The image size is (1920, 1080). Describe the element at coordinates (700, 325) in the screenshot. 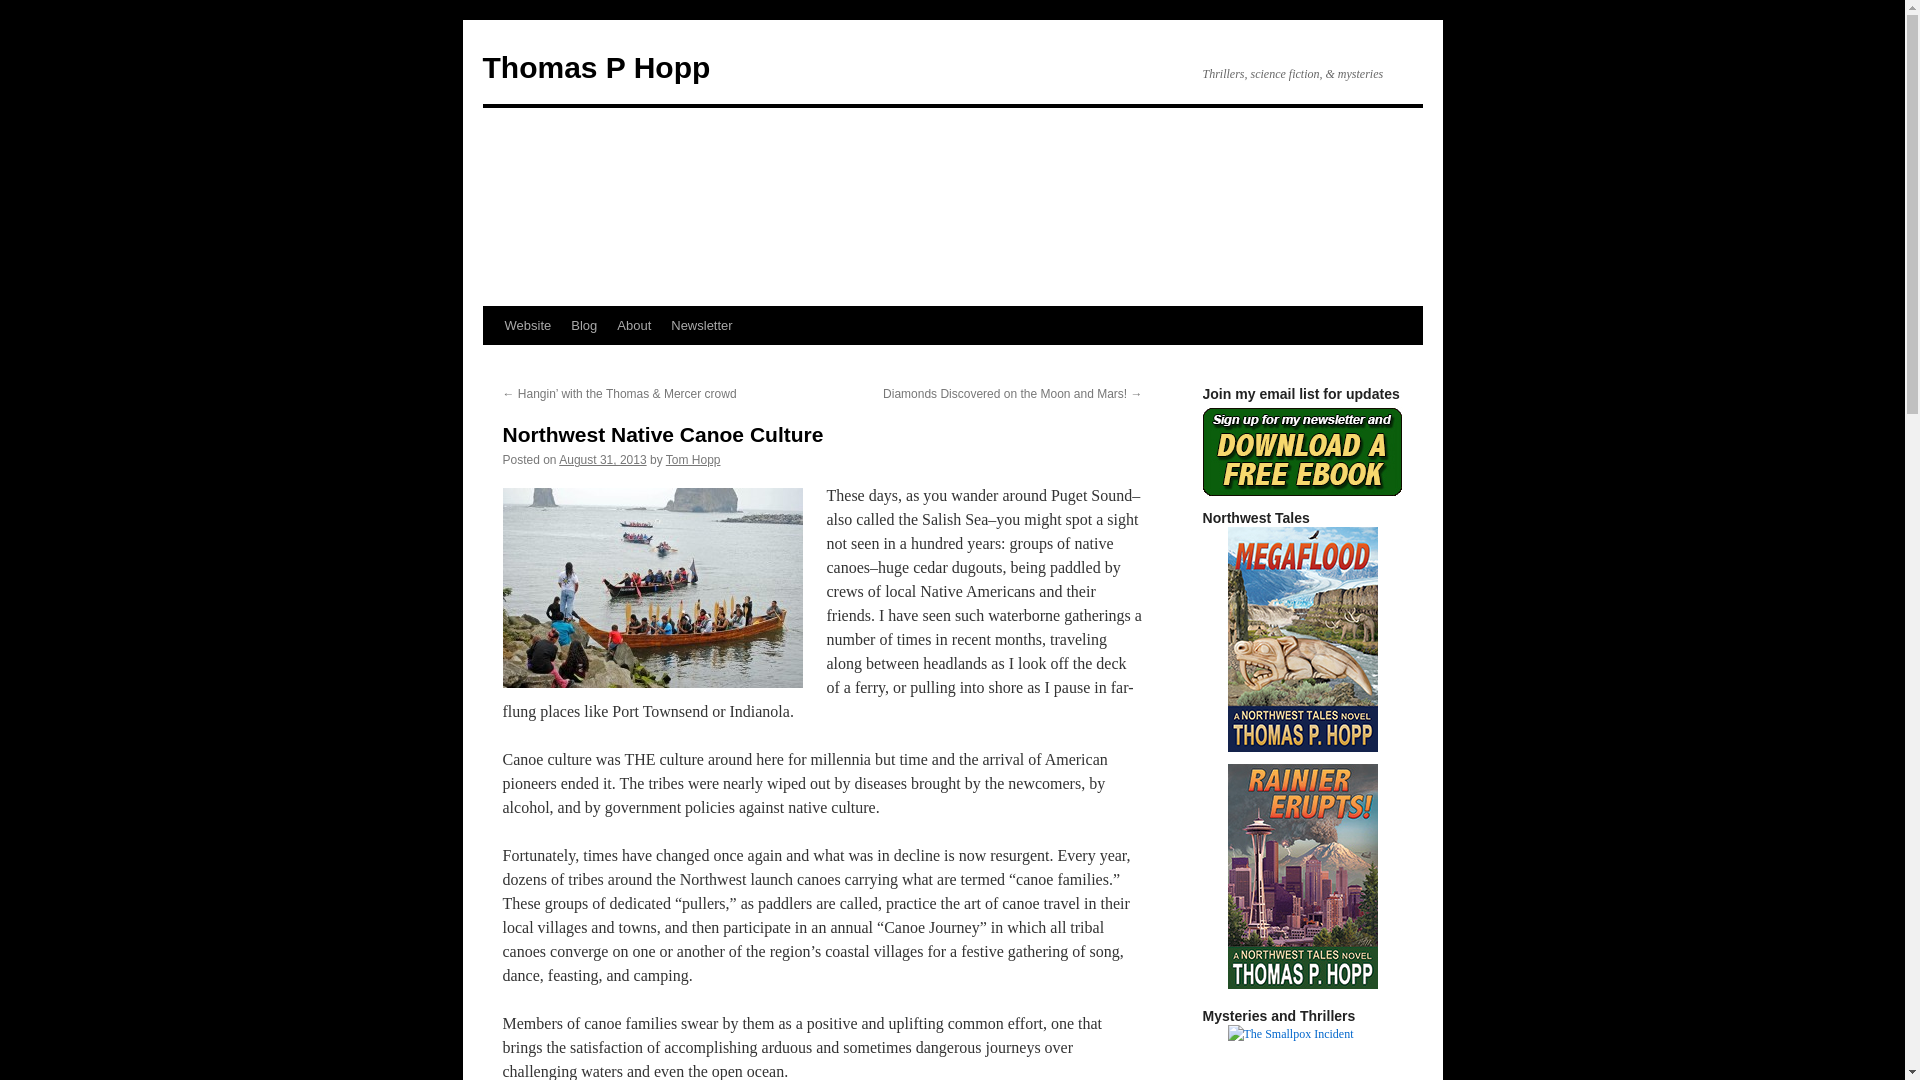

I see `Newsletter` at that location.